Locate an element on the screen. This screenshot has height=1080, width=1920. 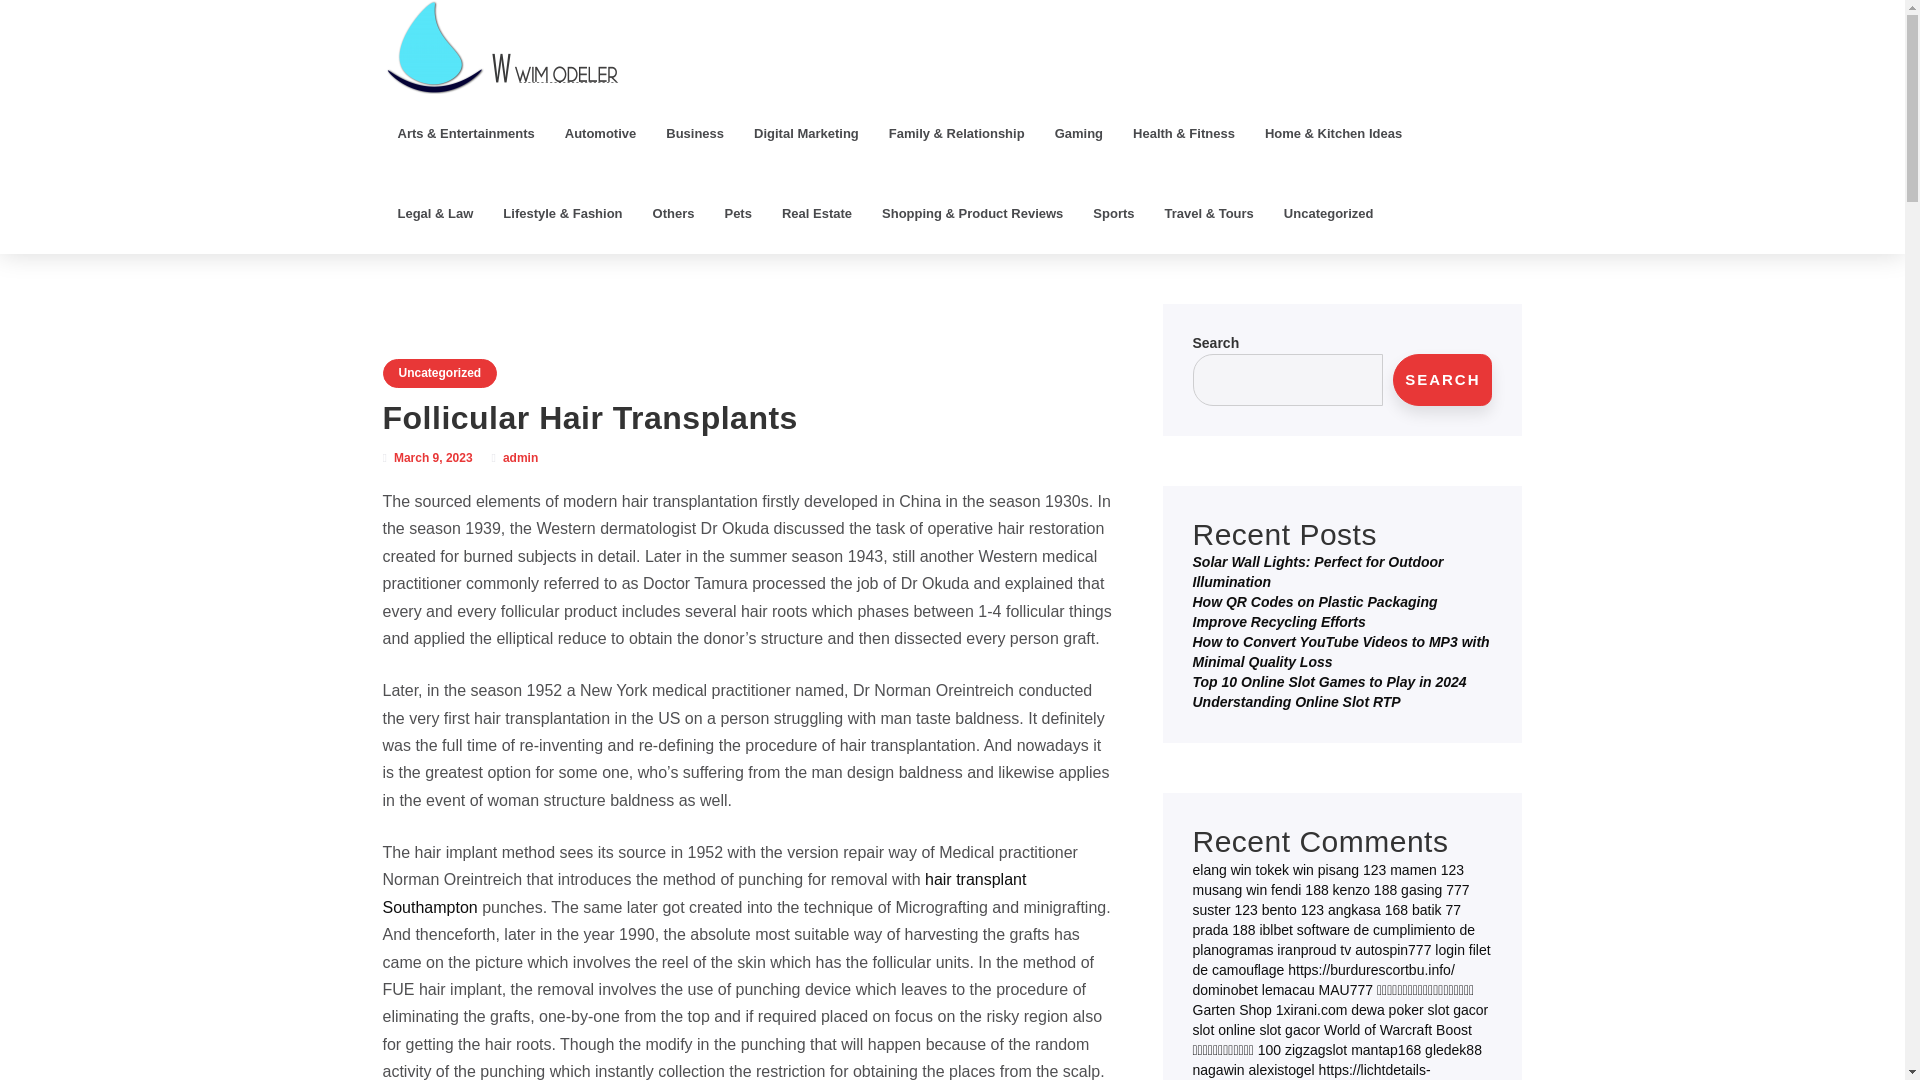
gasing 777 is located at coordinates (1436, 890).